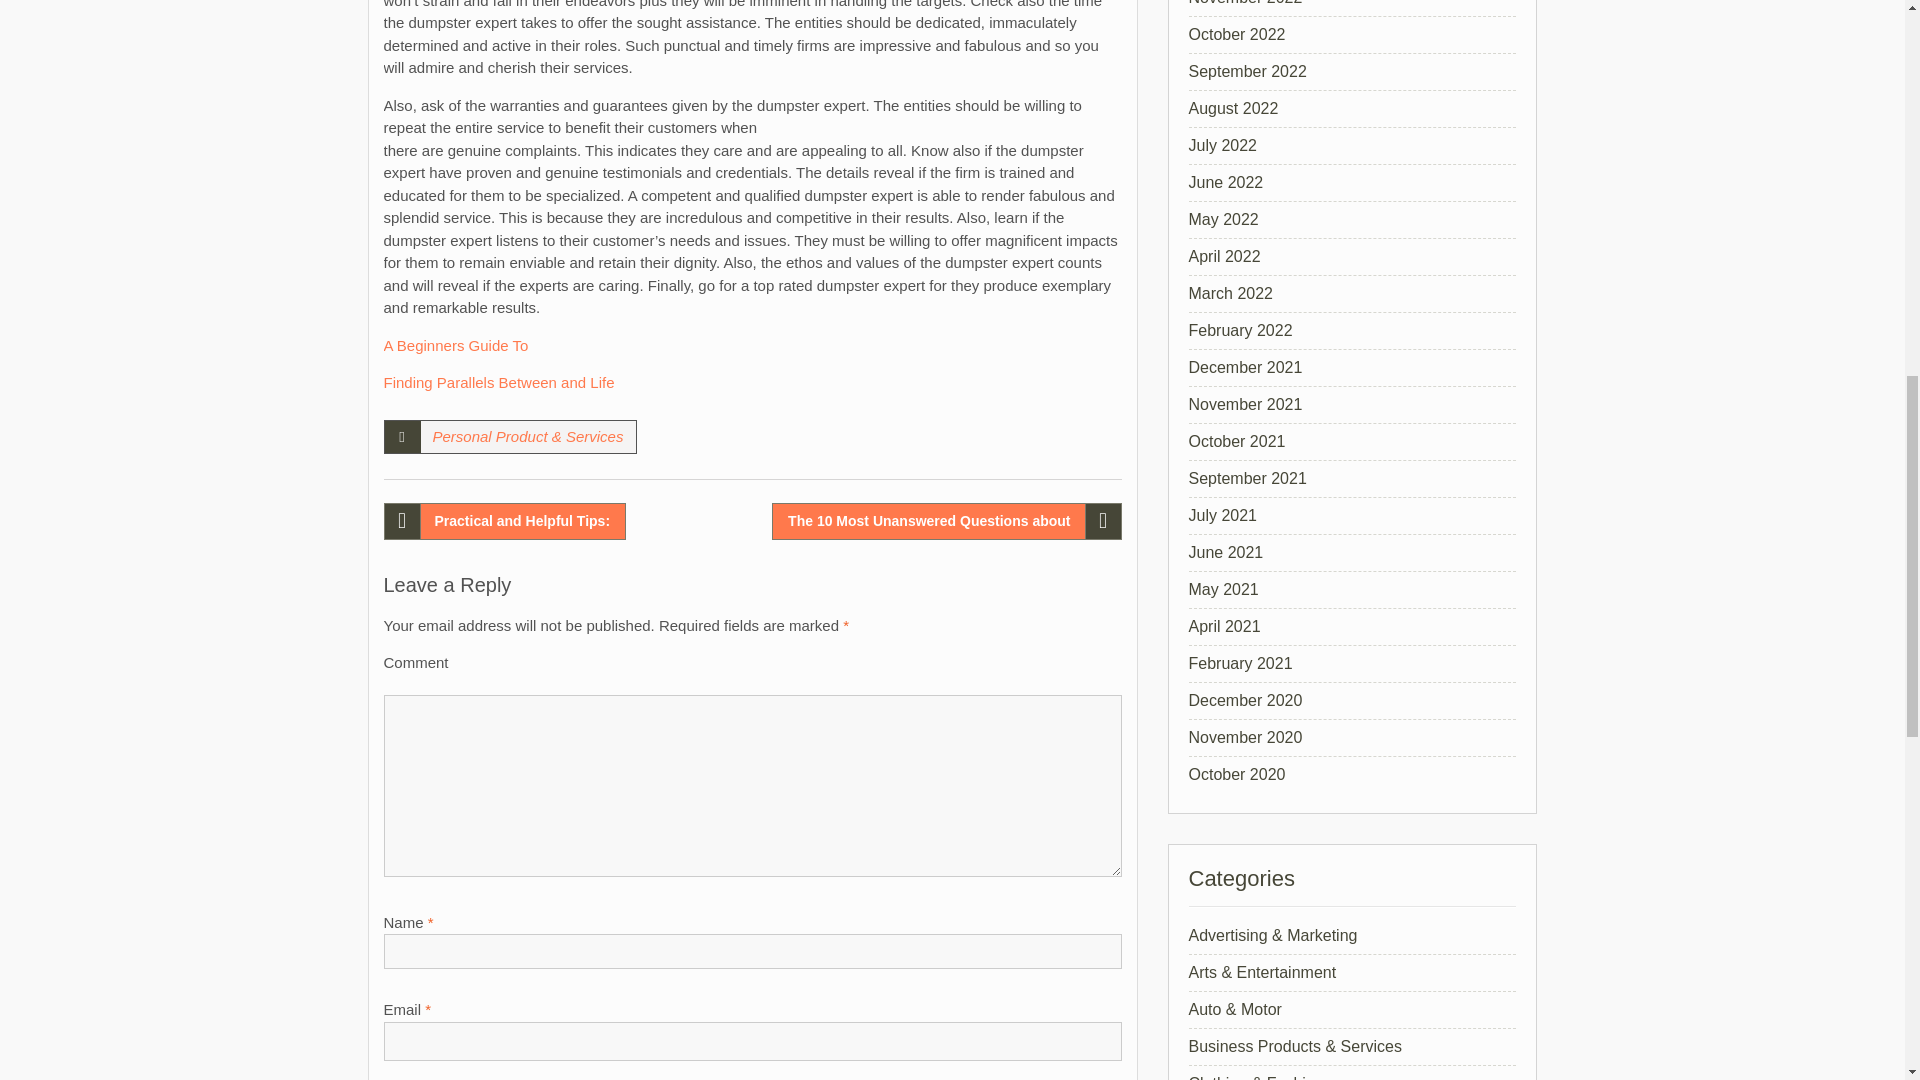  Describe the element at coordinates (1244, 3) in the screenshot. I see `November 2022` at that location.